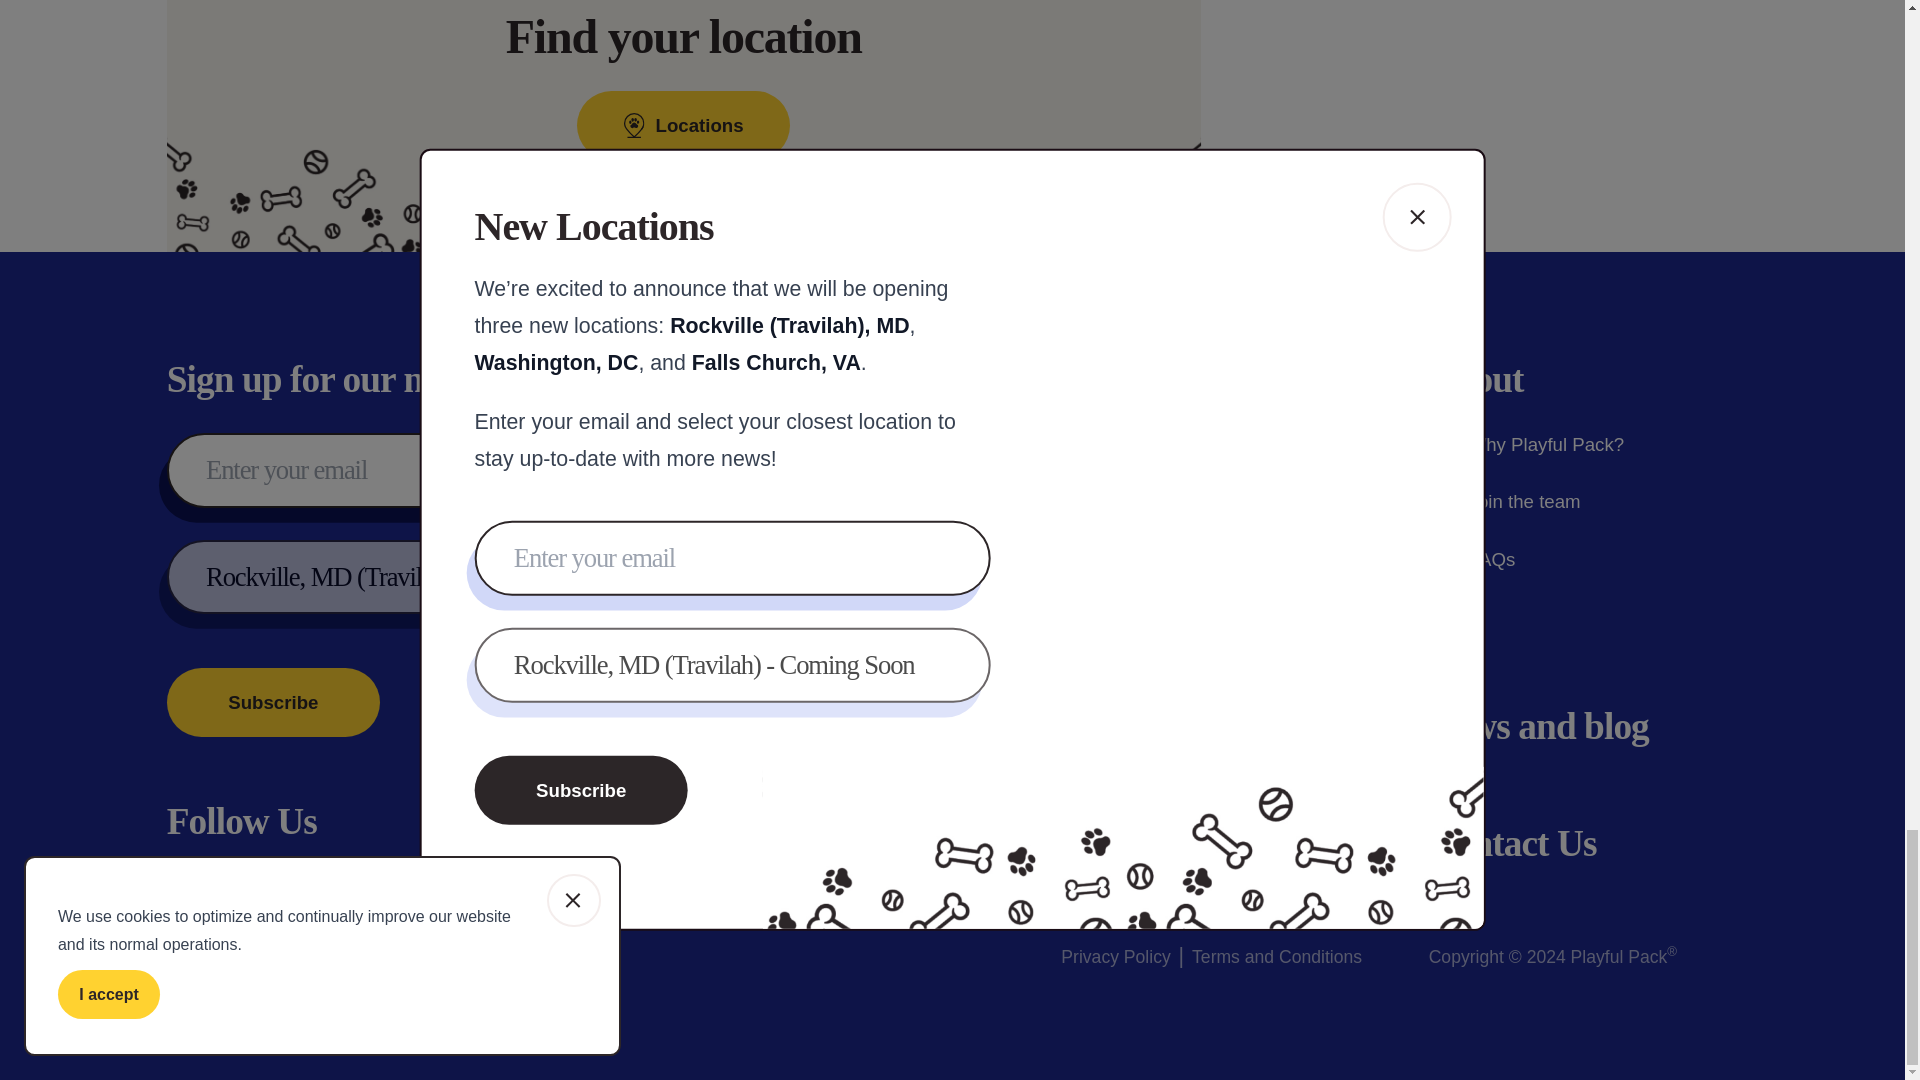  What do you see at coordinates (1135, 444) in the screenshot?
I see `Dog Daycare` at bounding box center [1135, 444].